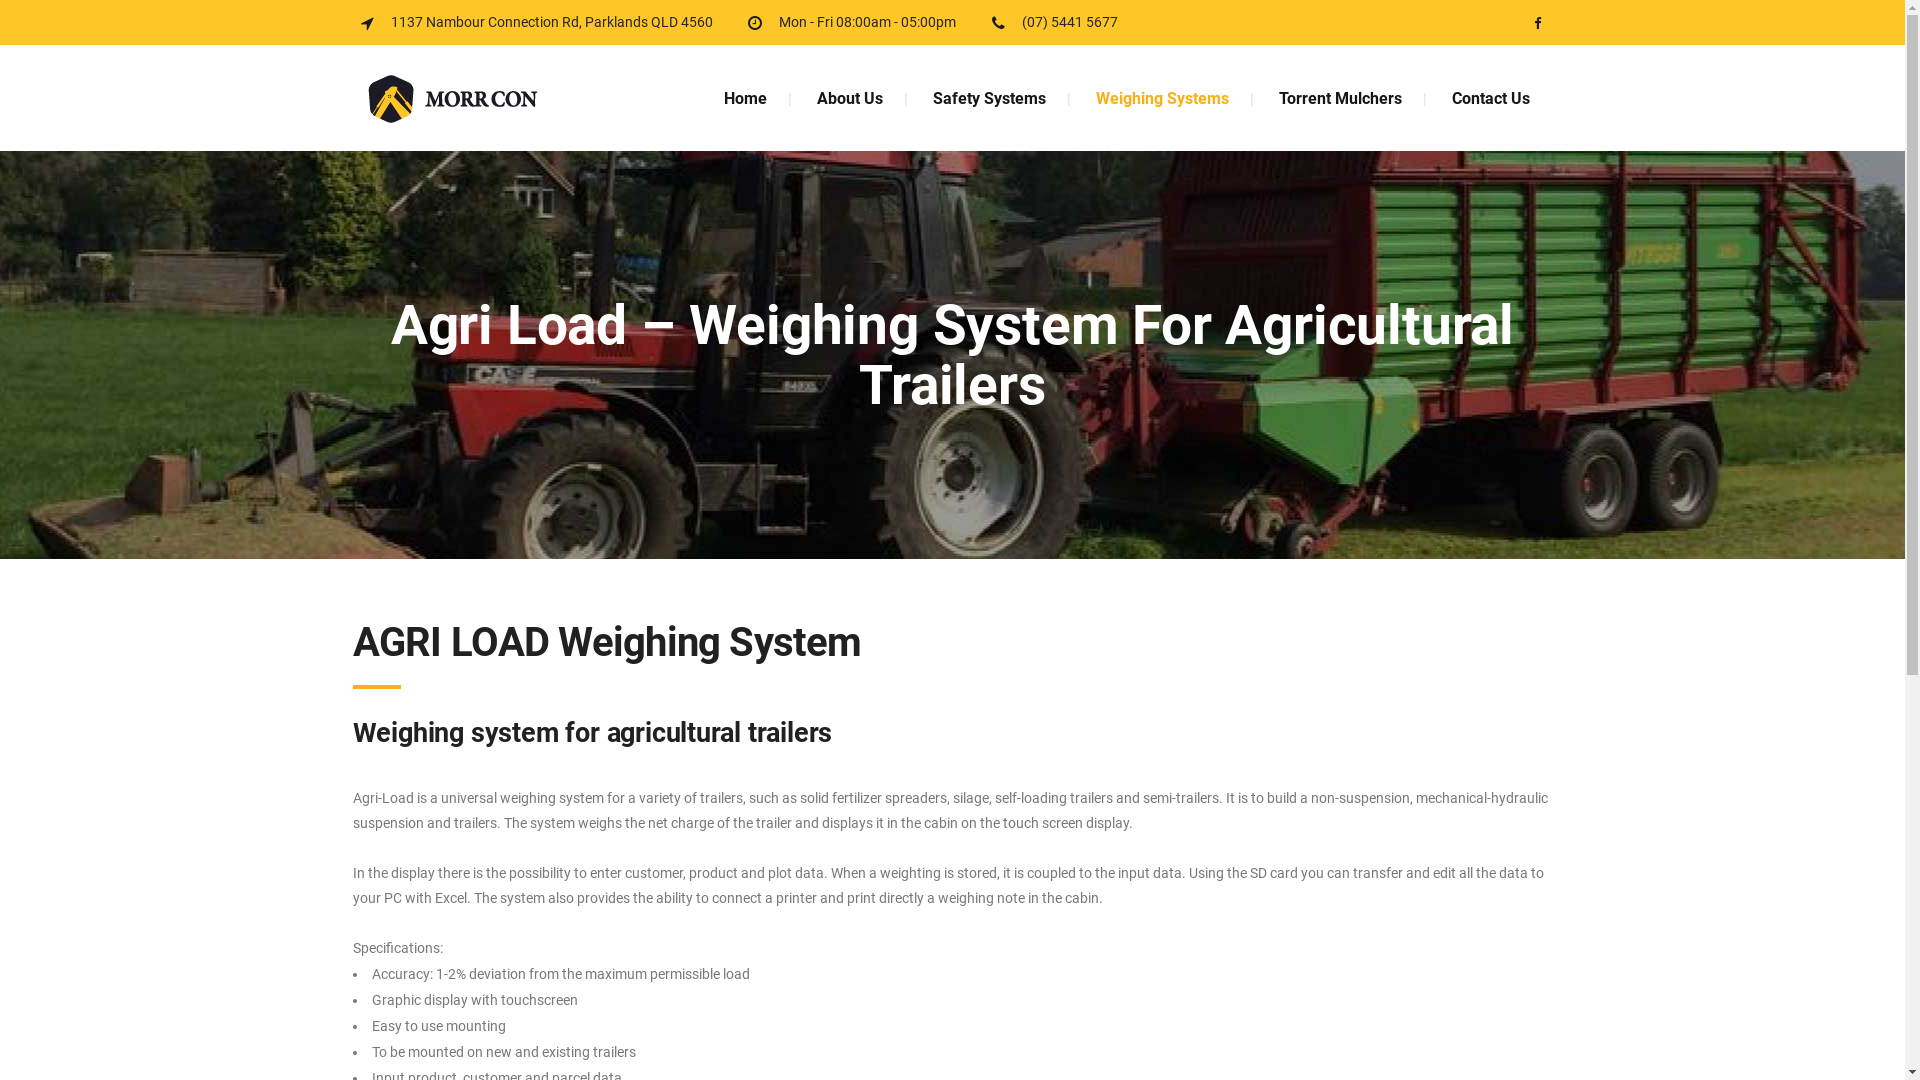 The image size is (1920, 1080). I want to click on About Us, so click(850, 98).